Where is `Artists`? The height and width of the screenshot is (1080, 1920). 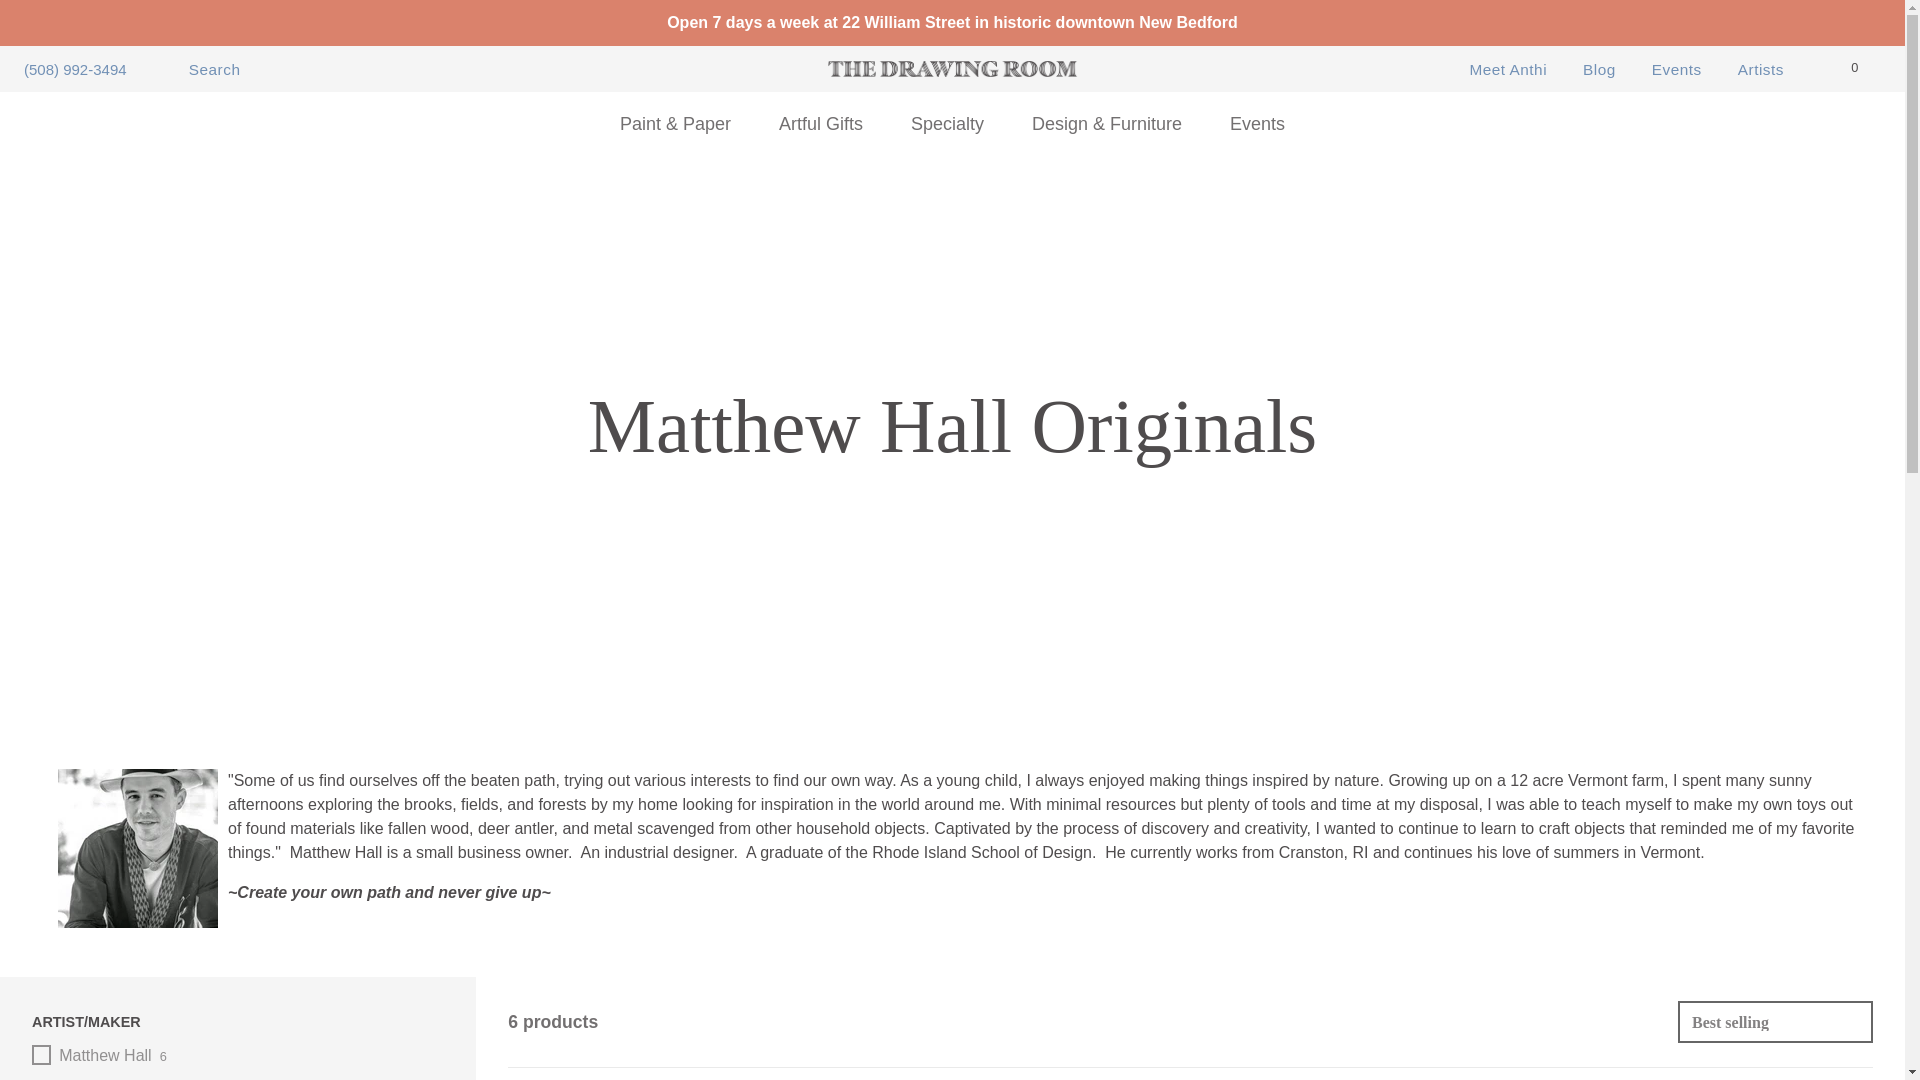
Artists is located at coordinates (1760, 70).